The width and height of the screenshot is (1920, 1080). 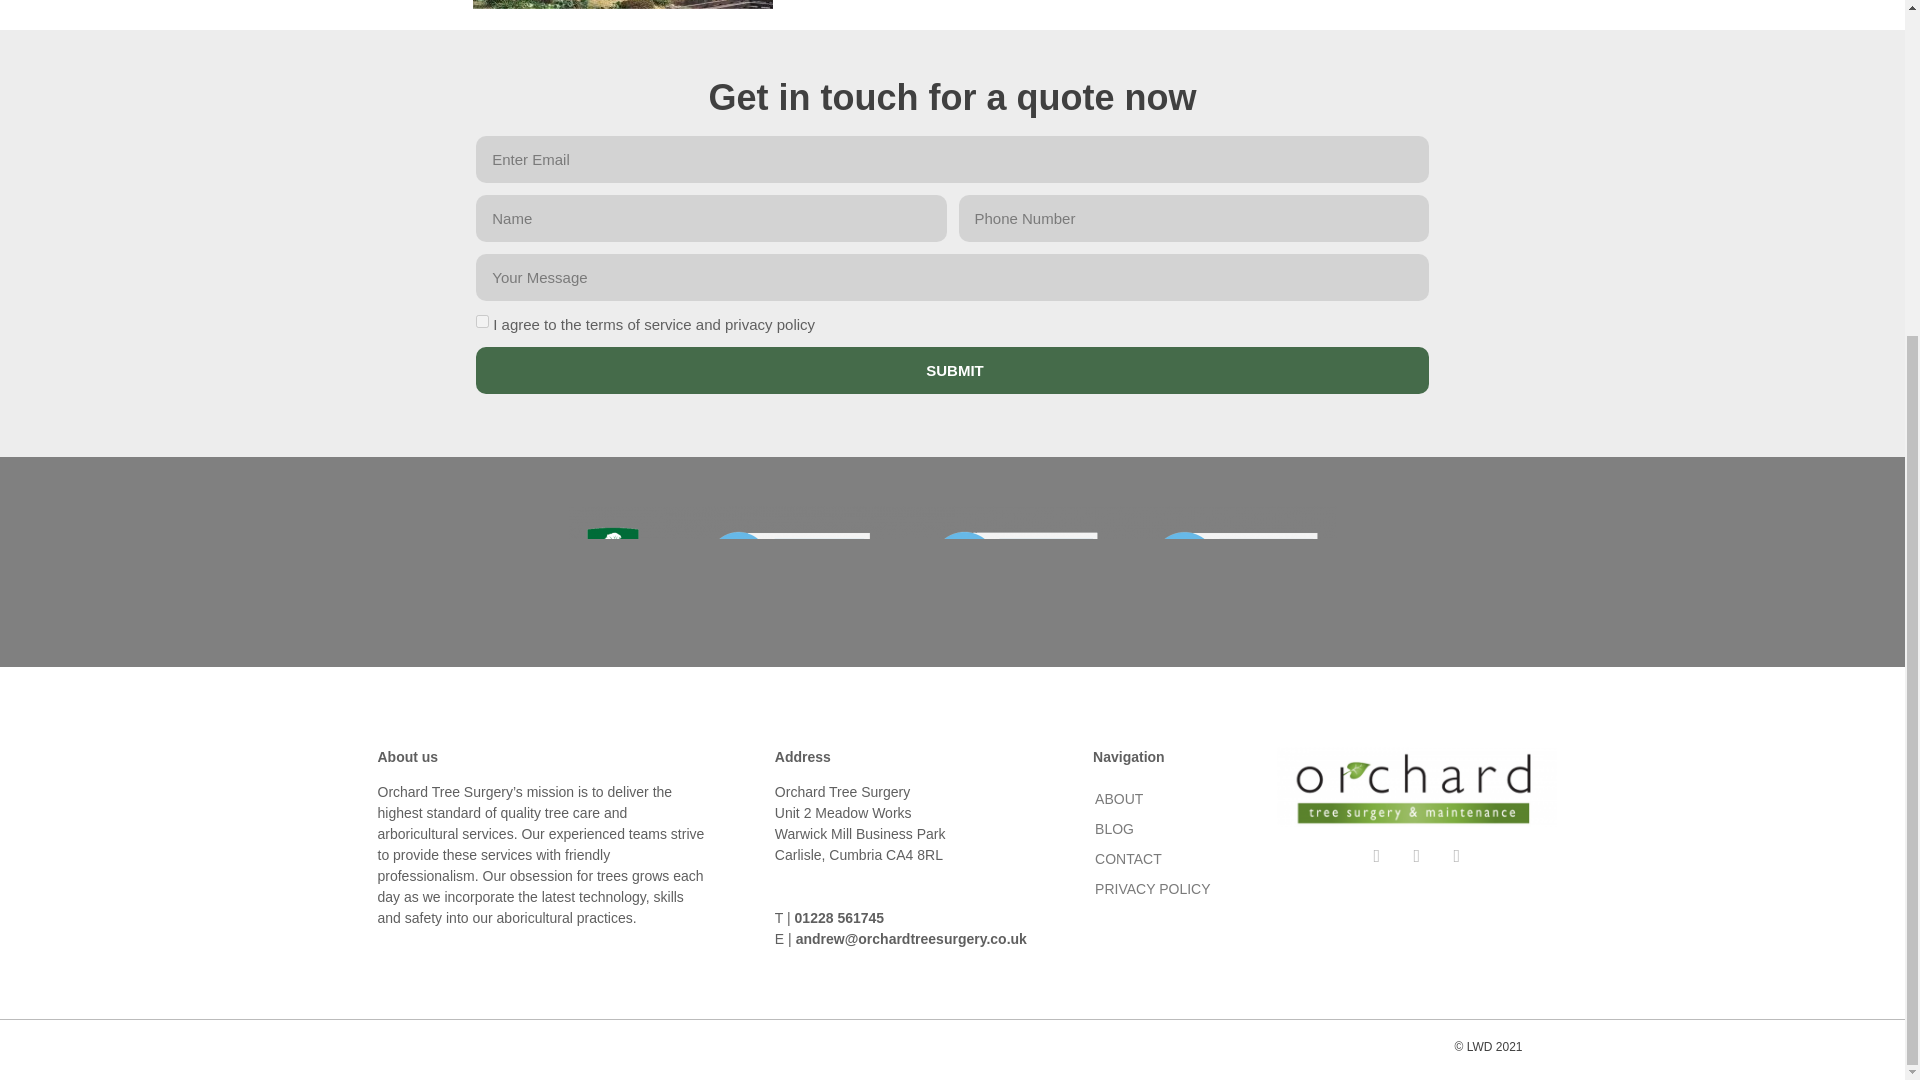 I want to click on ABOUT, so click(x=1174, y=799).